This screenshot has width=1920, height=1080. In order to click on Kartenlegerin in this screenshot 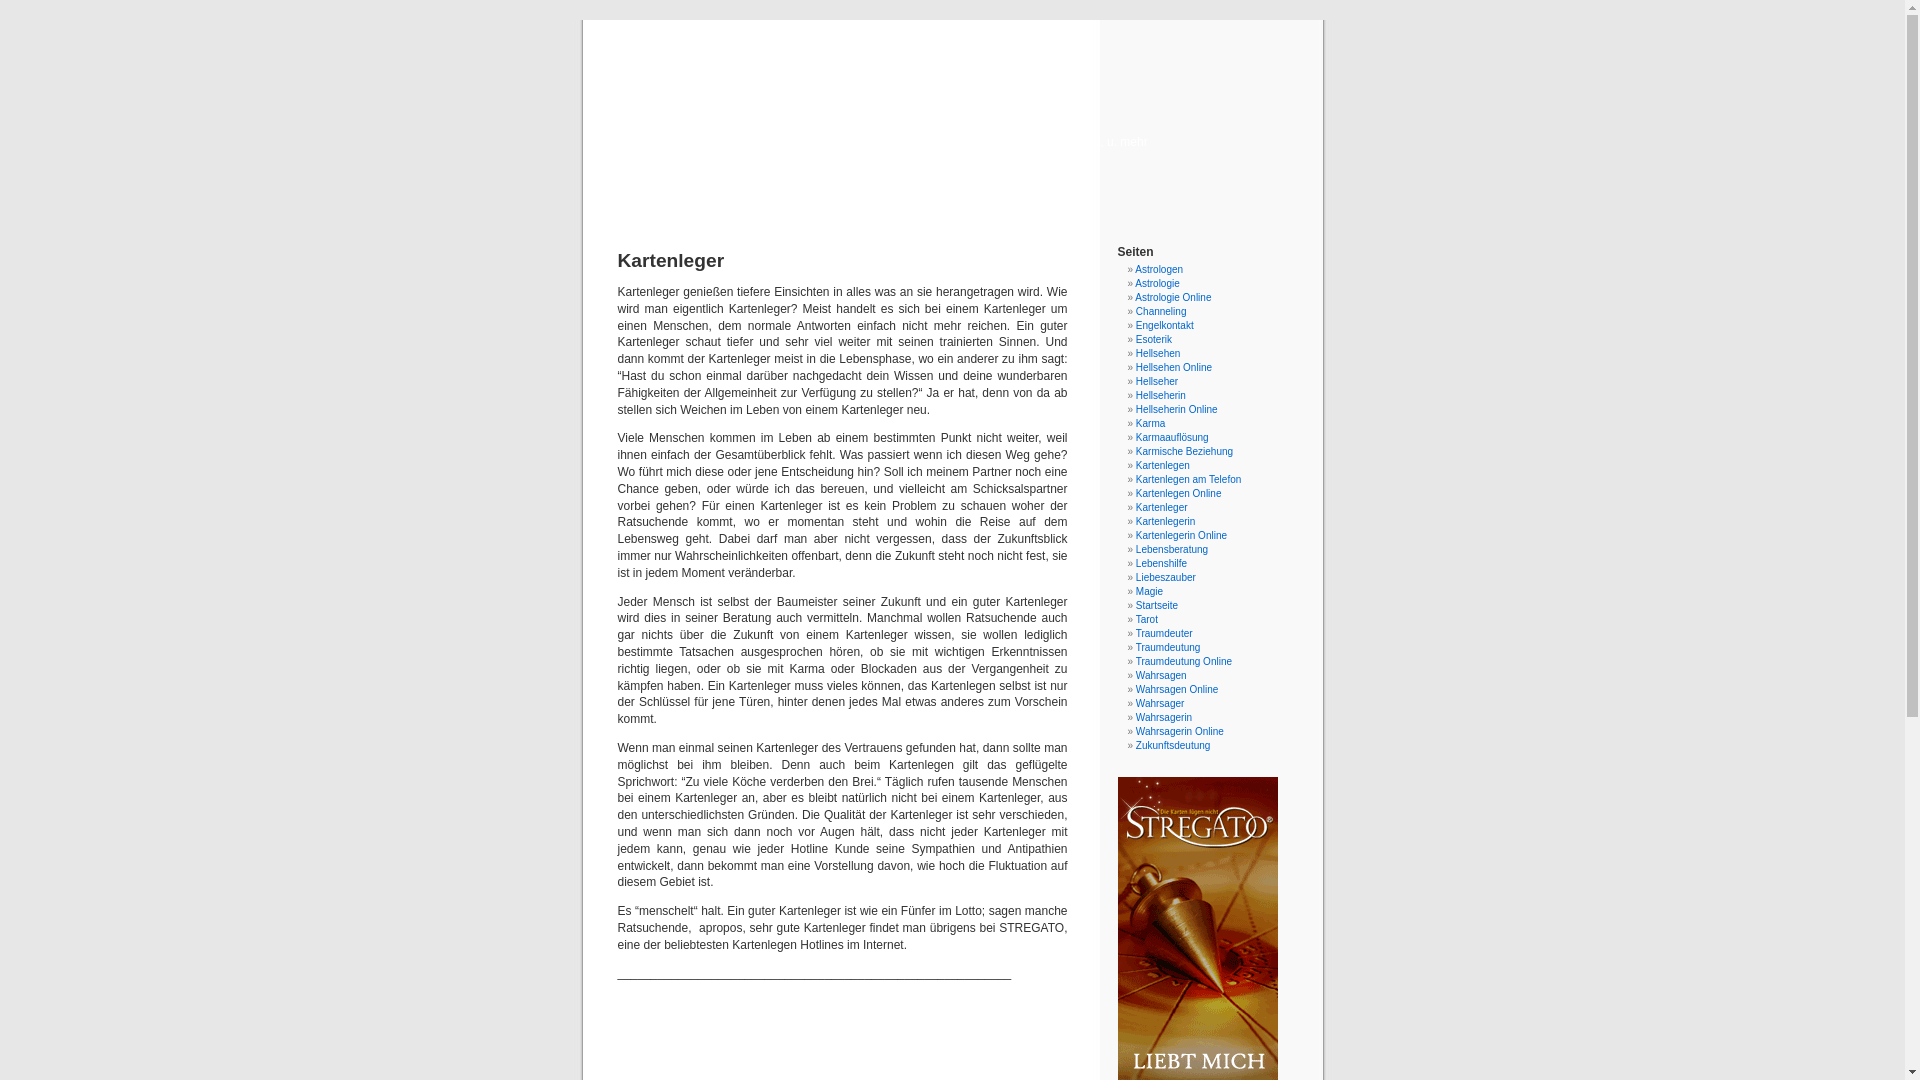, I will do `click(1166, 522)`.